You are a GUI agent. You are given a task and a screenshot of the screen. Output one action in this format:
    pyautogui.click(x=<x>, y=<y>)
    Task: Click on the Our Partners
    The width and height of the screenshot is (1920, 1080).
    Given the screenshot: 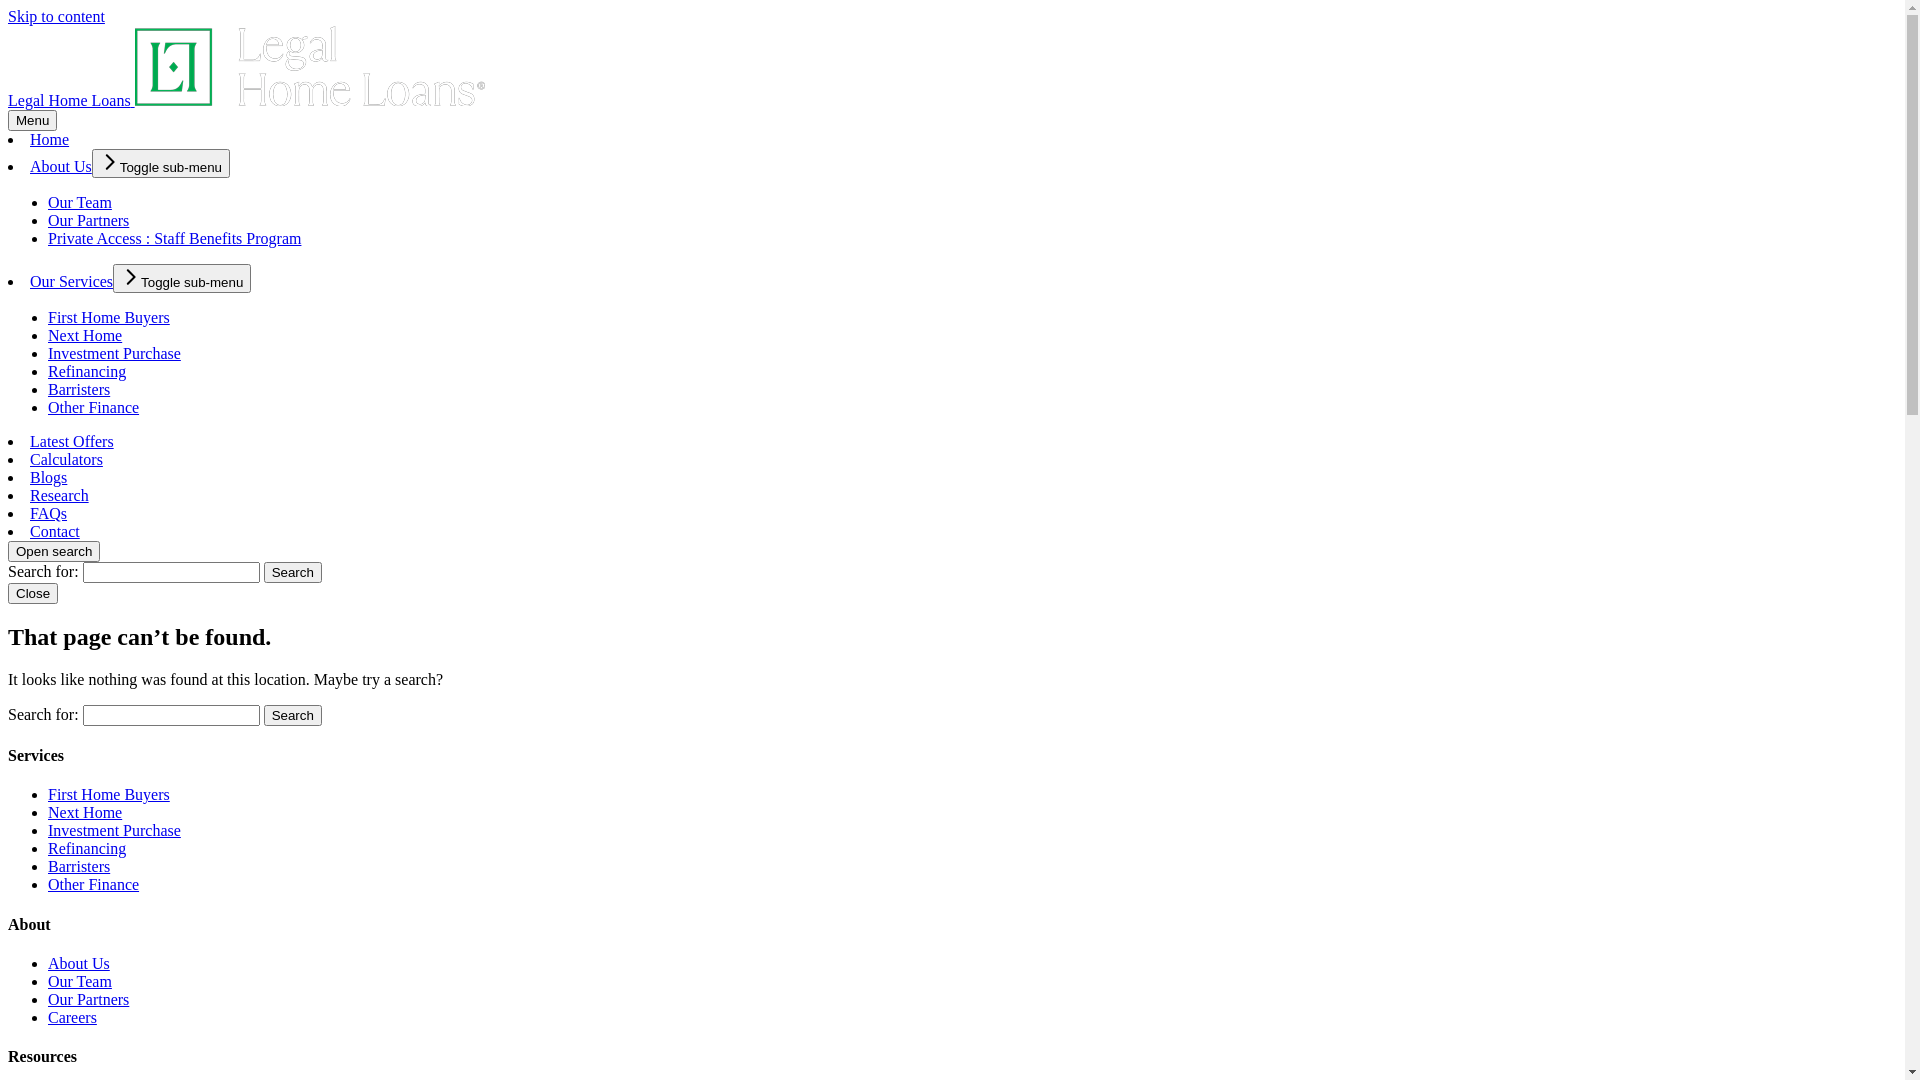 What is the action you would take?
    pyautogui.click(x=88, y=1000)
    